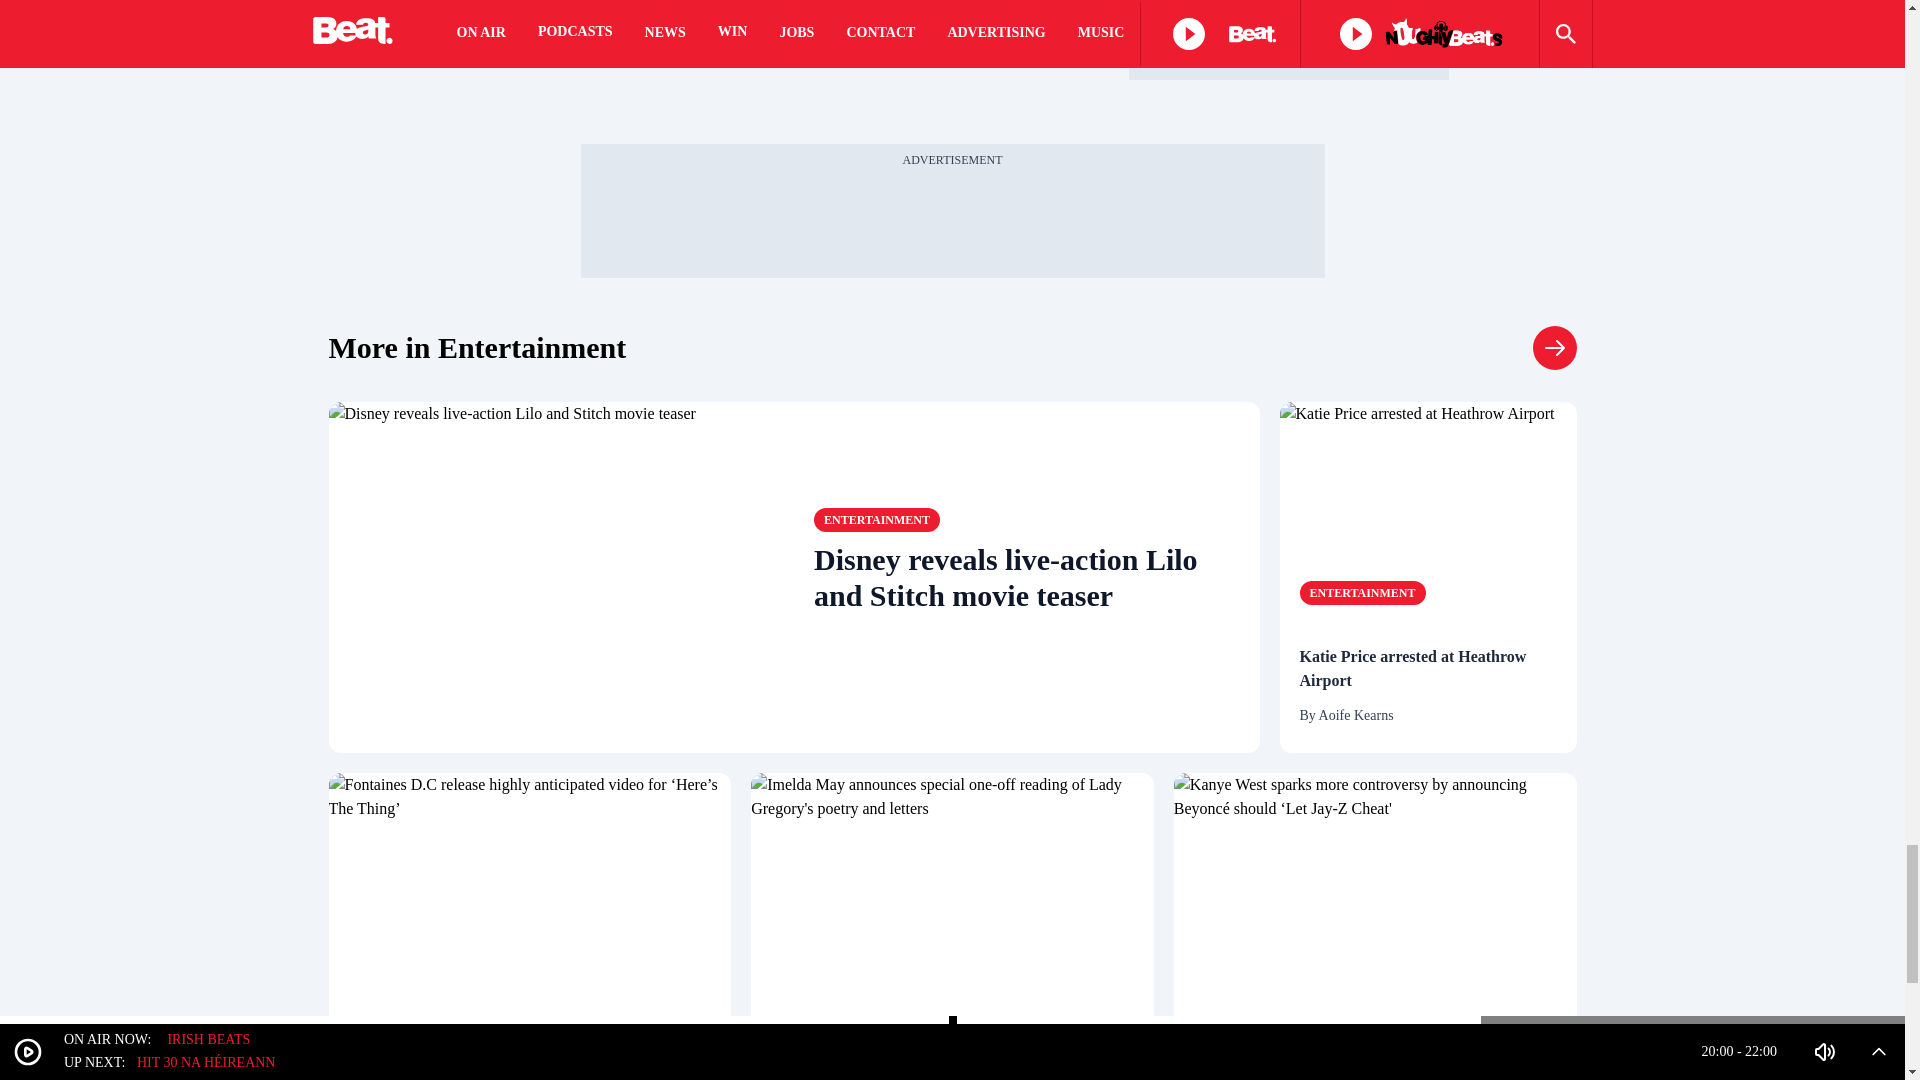 The image size is (1920, 1080). I want to click on Entertainment, so click(1554, 348).